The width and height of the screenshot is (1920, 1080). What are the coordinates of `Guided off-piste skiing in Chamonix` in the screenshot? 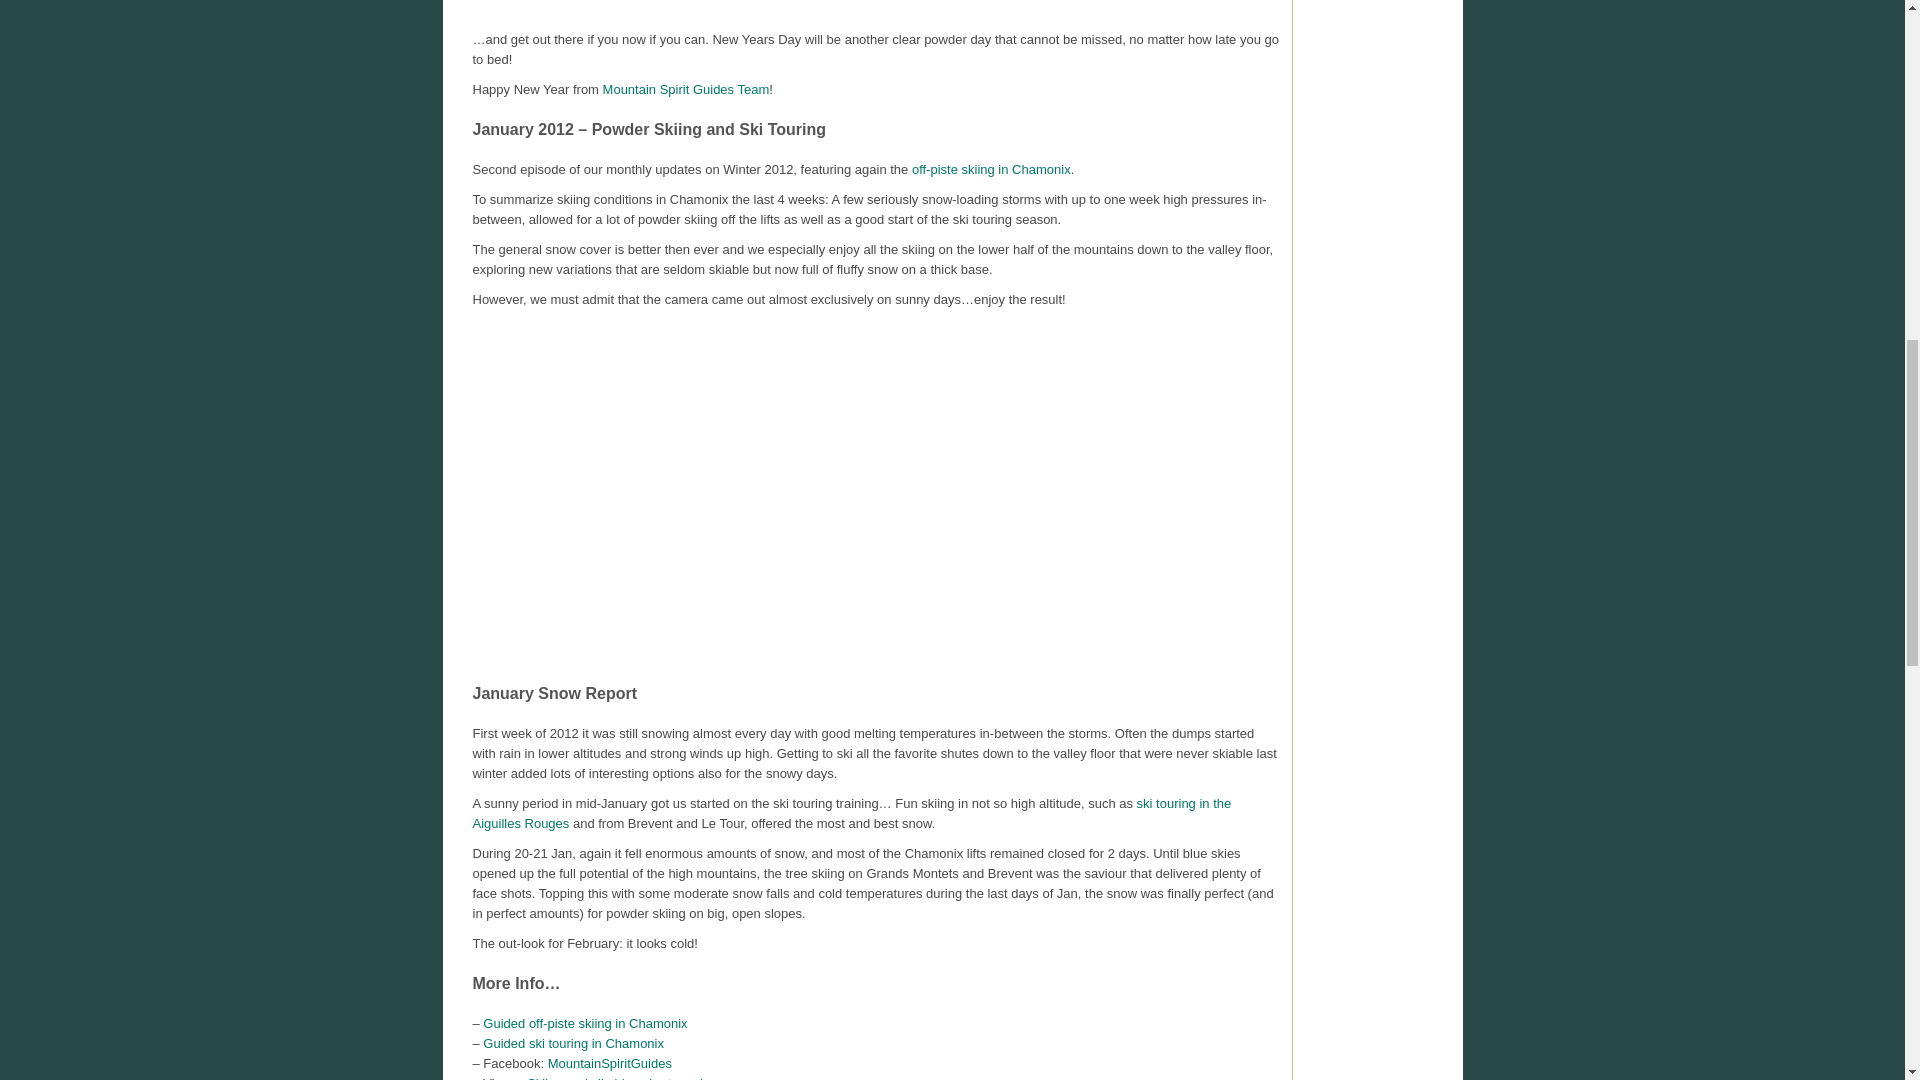 It's located at (585, 1024).